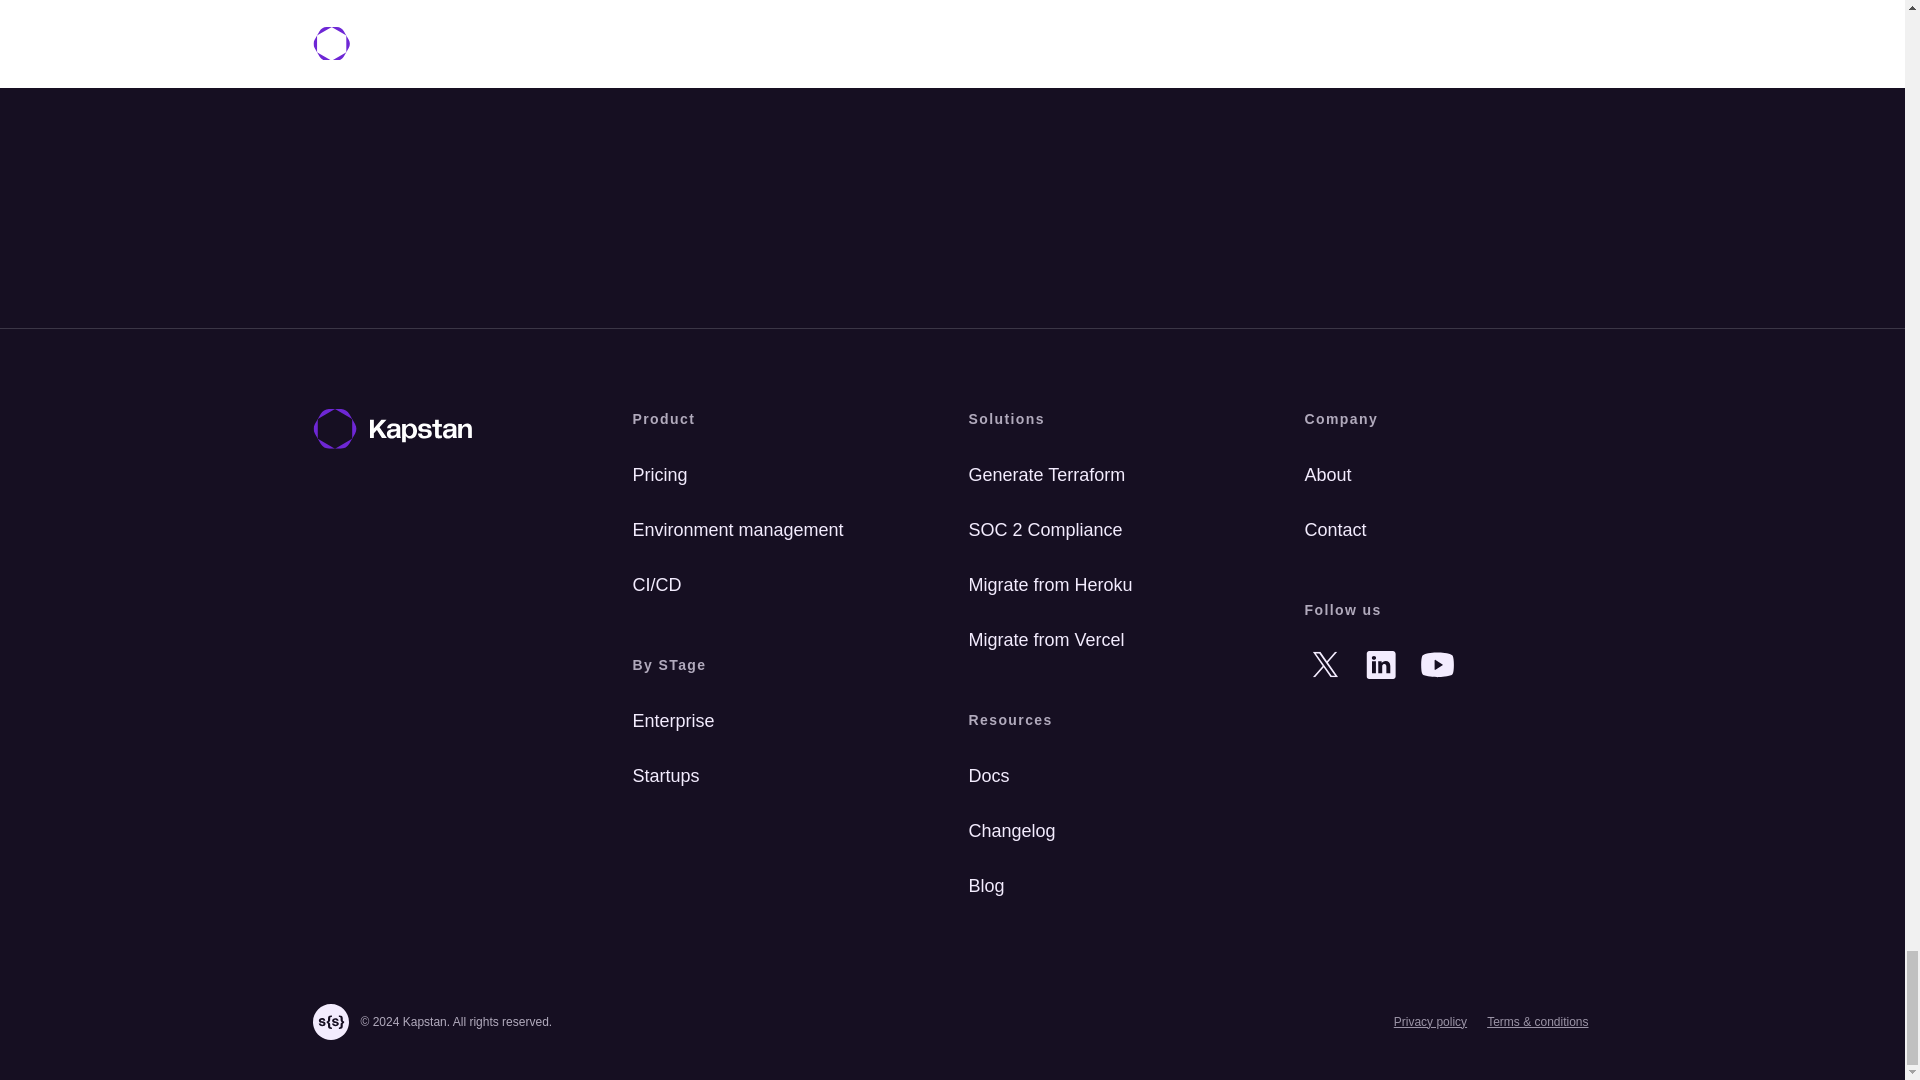 The image size is (1920, 1080). I want to click on SOC 2 Compliance, so click(1111, 530).